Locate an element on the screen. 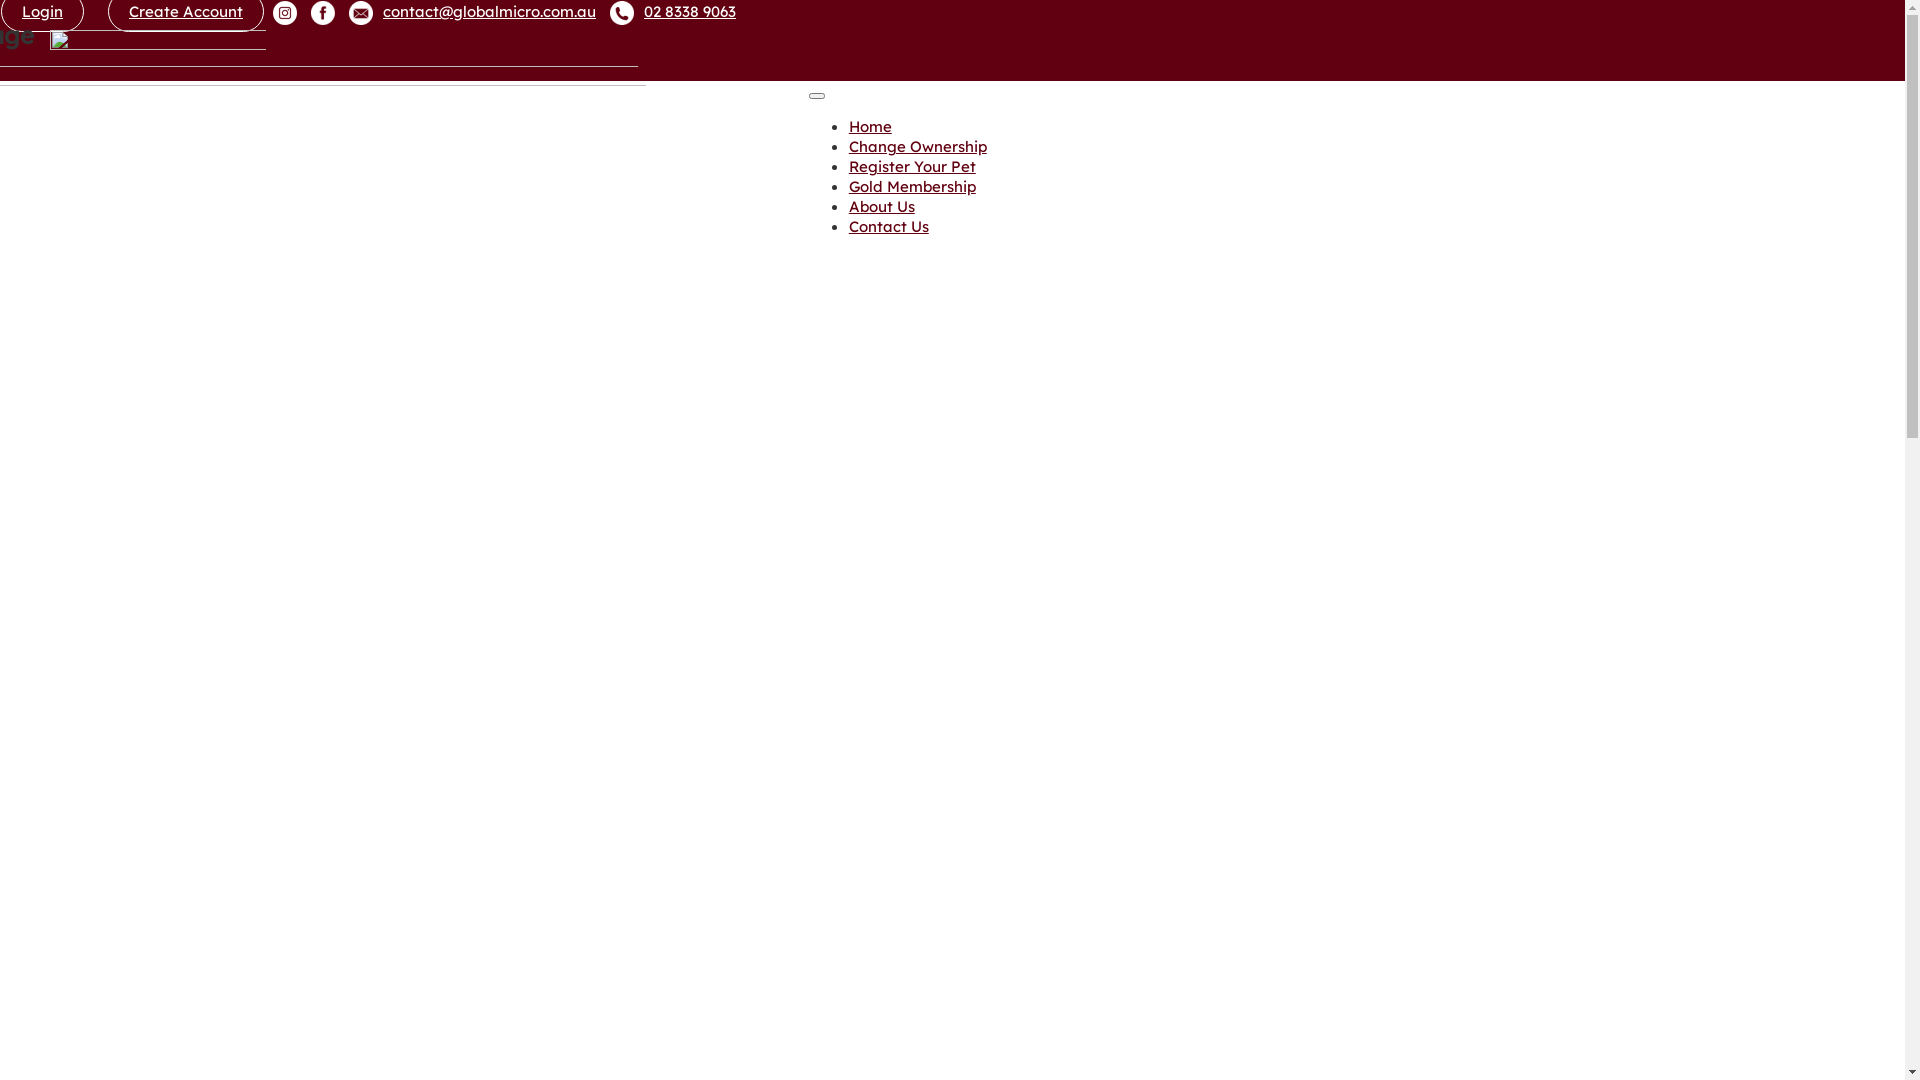  Gold Membership is located at coordinates (912, 186).